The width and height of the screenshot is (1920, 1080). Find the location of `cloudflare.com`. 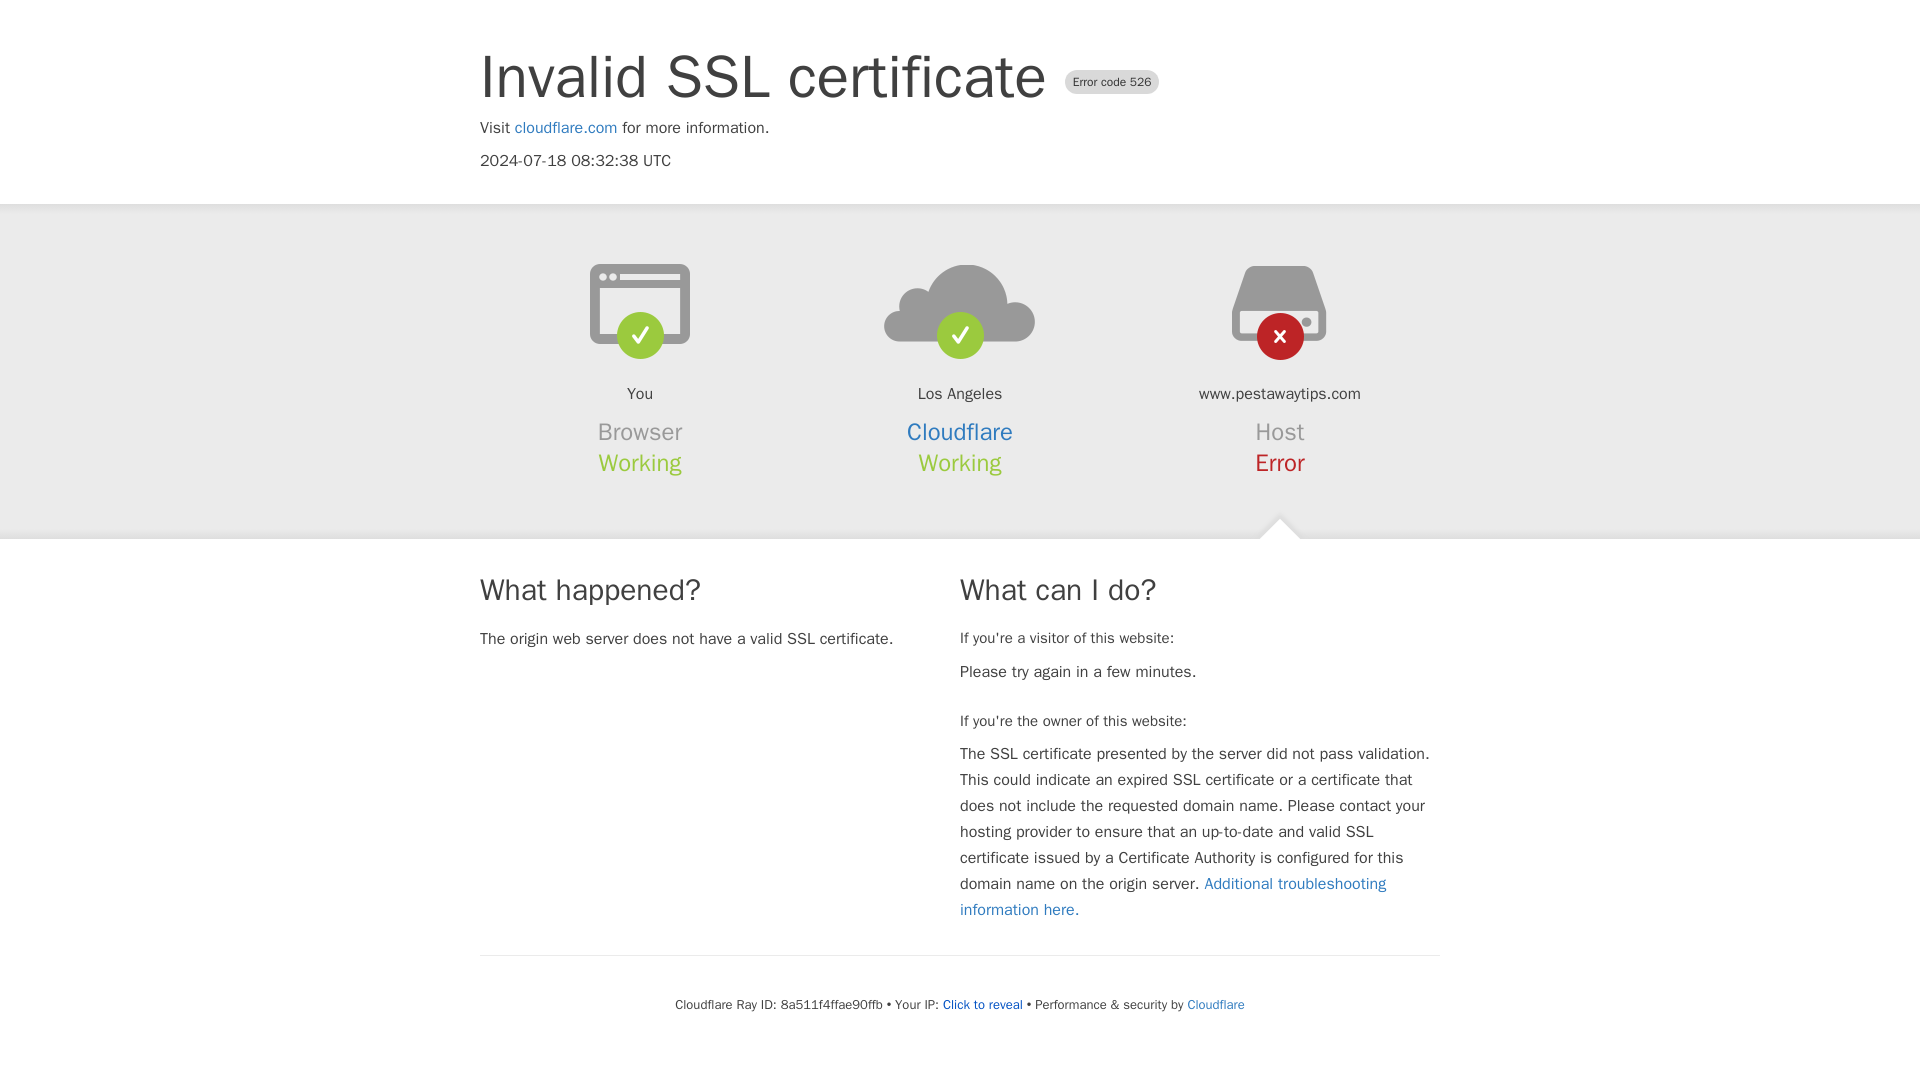

cloudflare.com is located at coordinates (566, 128).